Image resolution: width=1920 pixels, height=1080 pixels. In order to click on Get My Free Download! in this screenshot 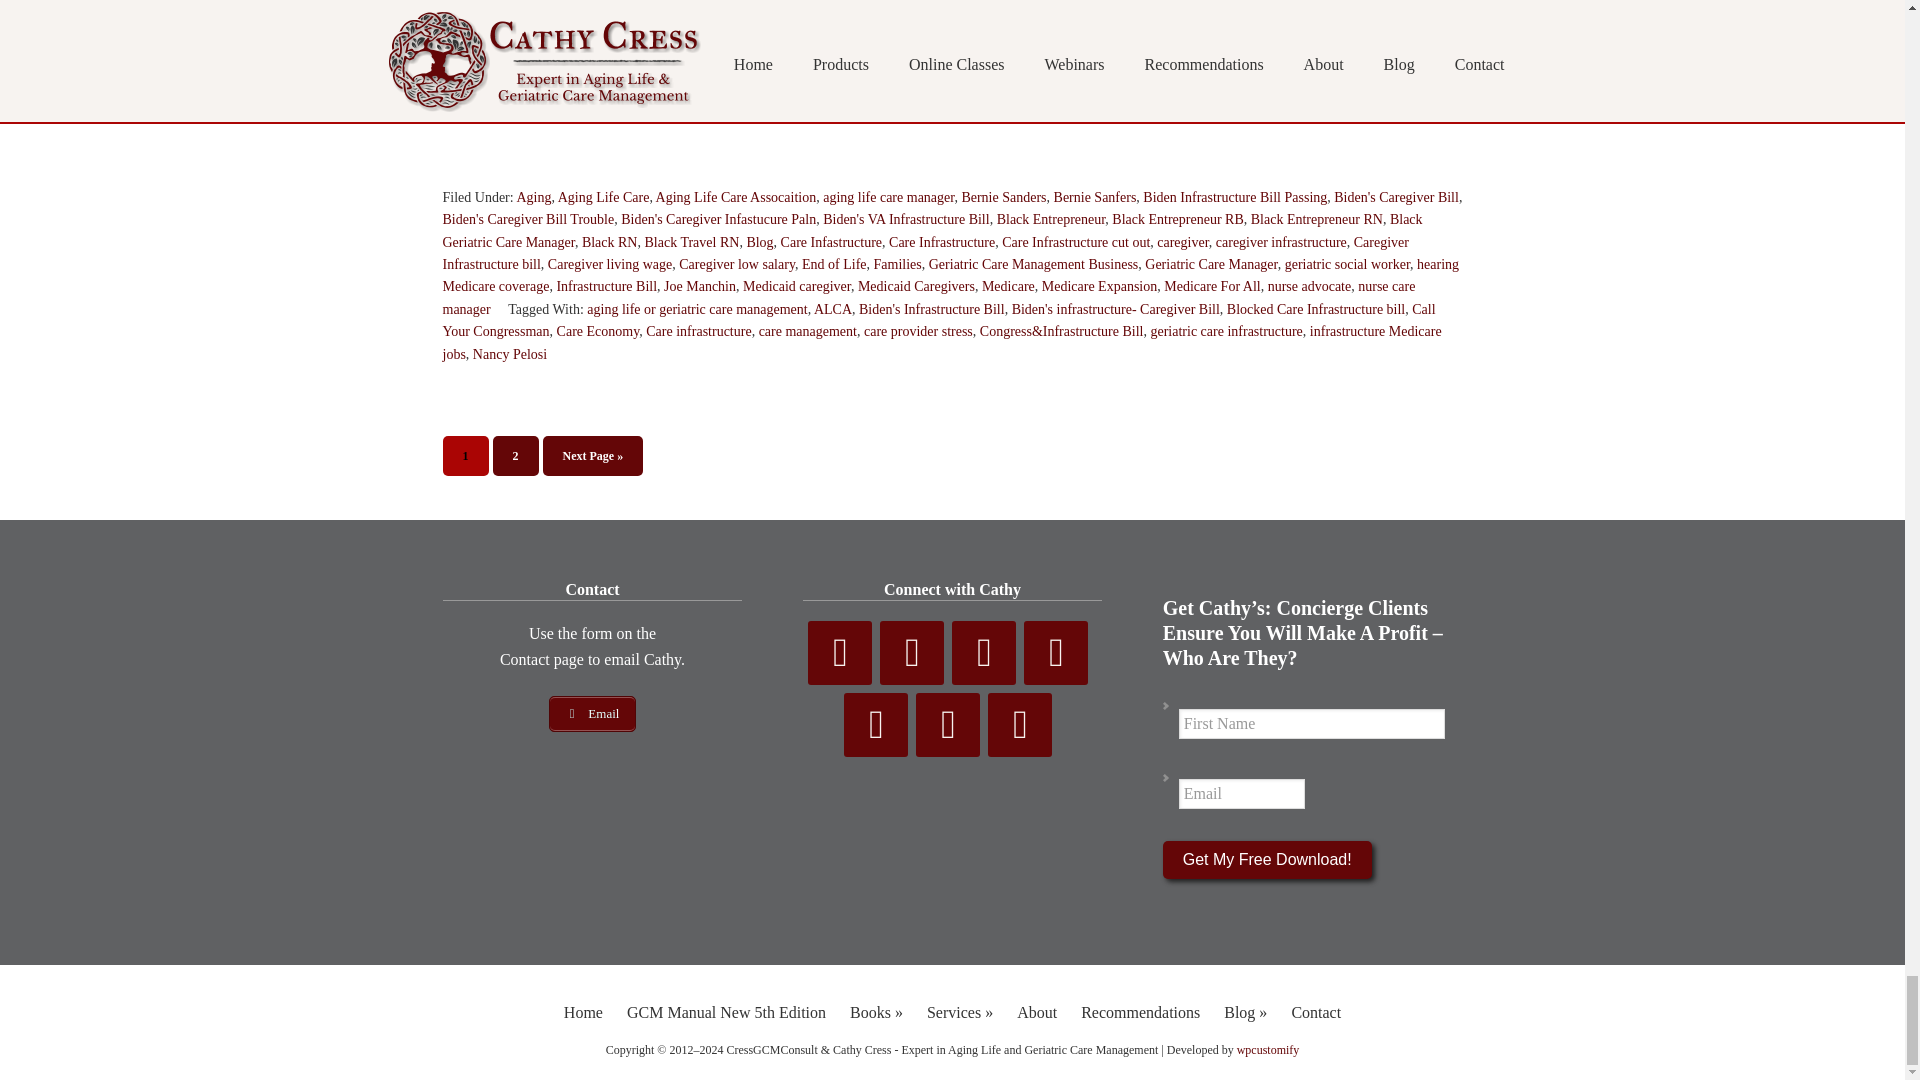, I will do `click(1268, 860)`.